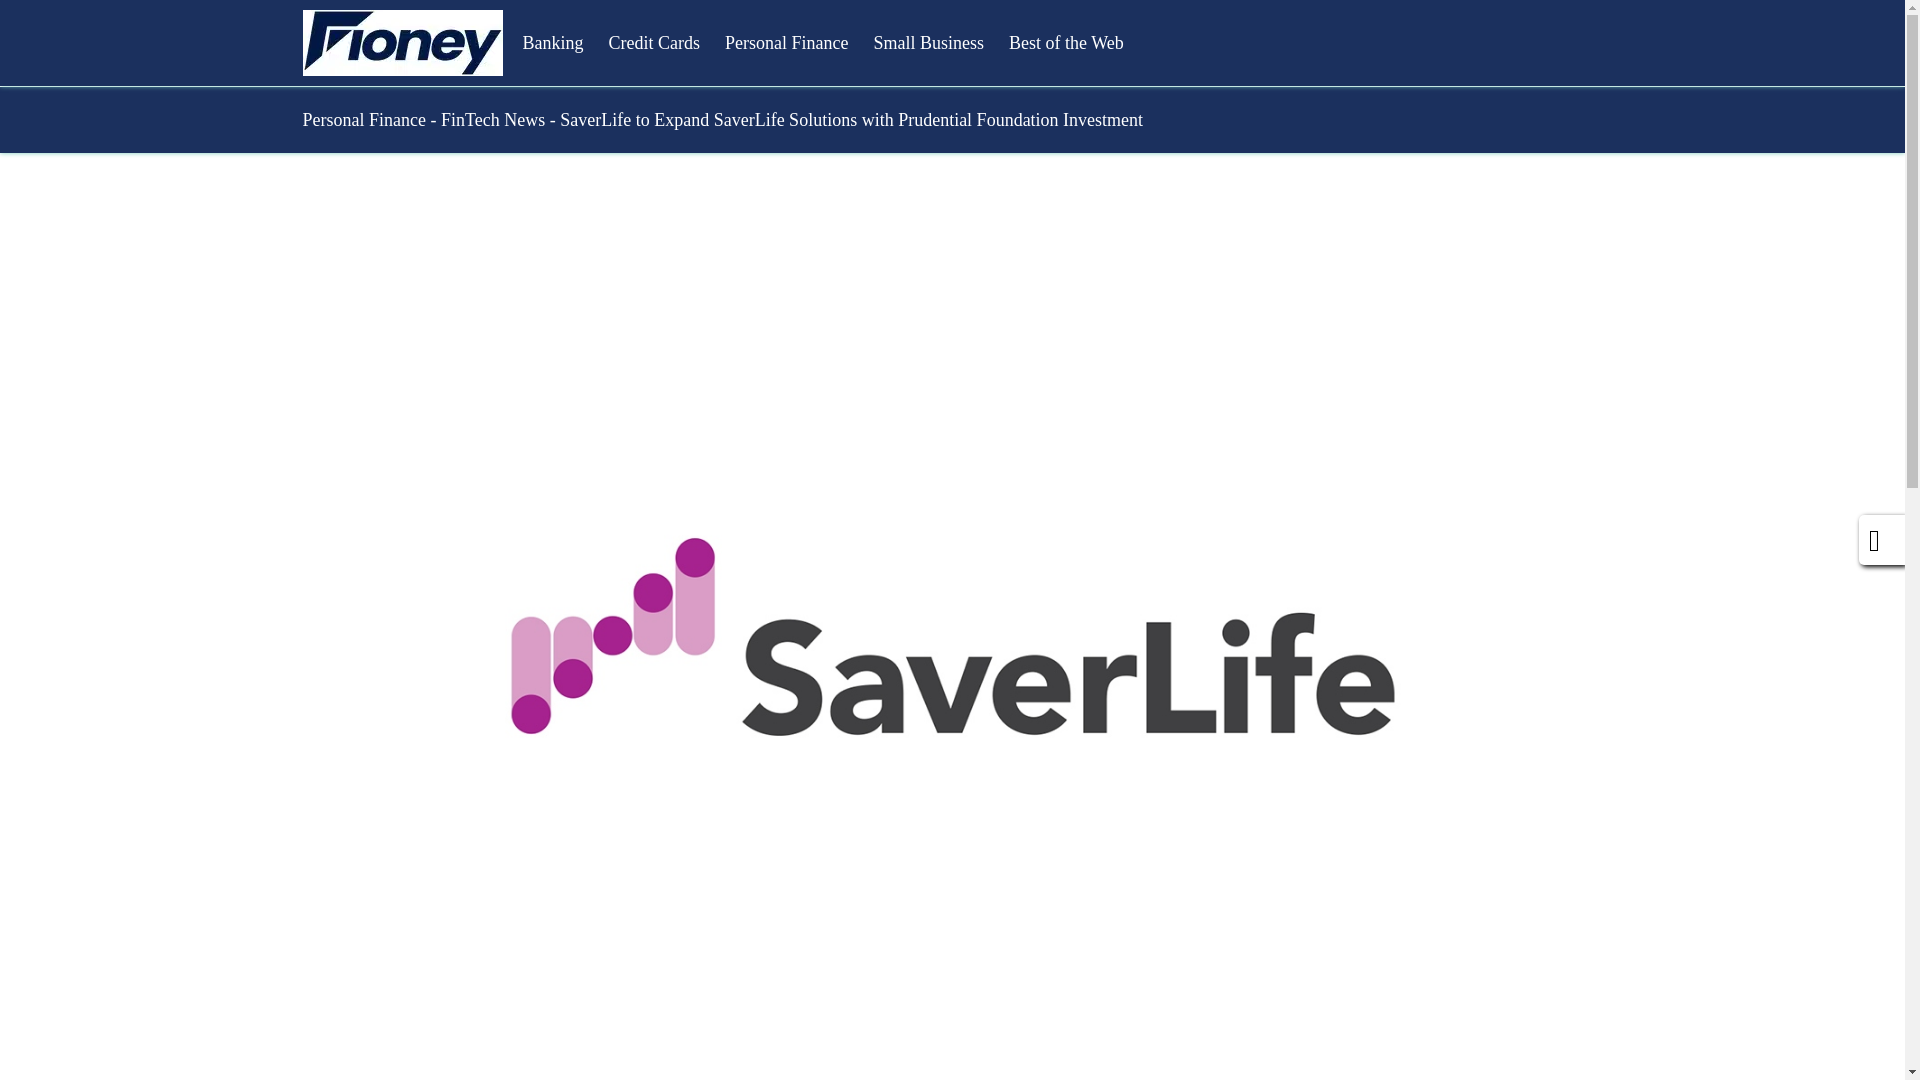 The image size is (1920, 1080). I want to click on Banking, so click(552, 42).